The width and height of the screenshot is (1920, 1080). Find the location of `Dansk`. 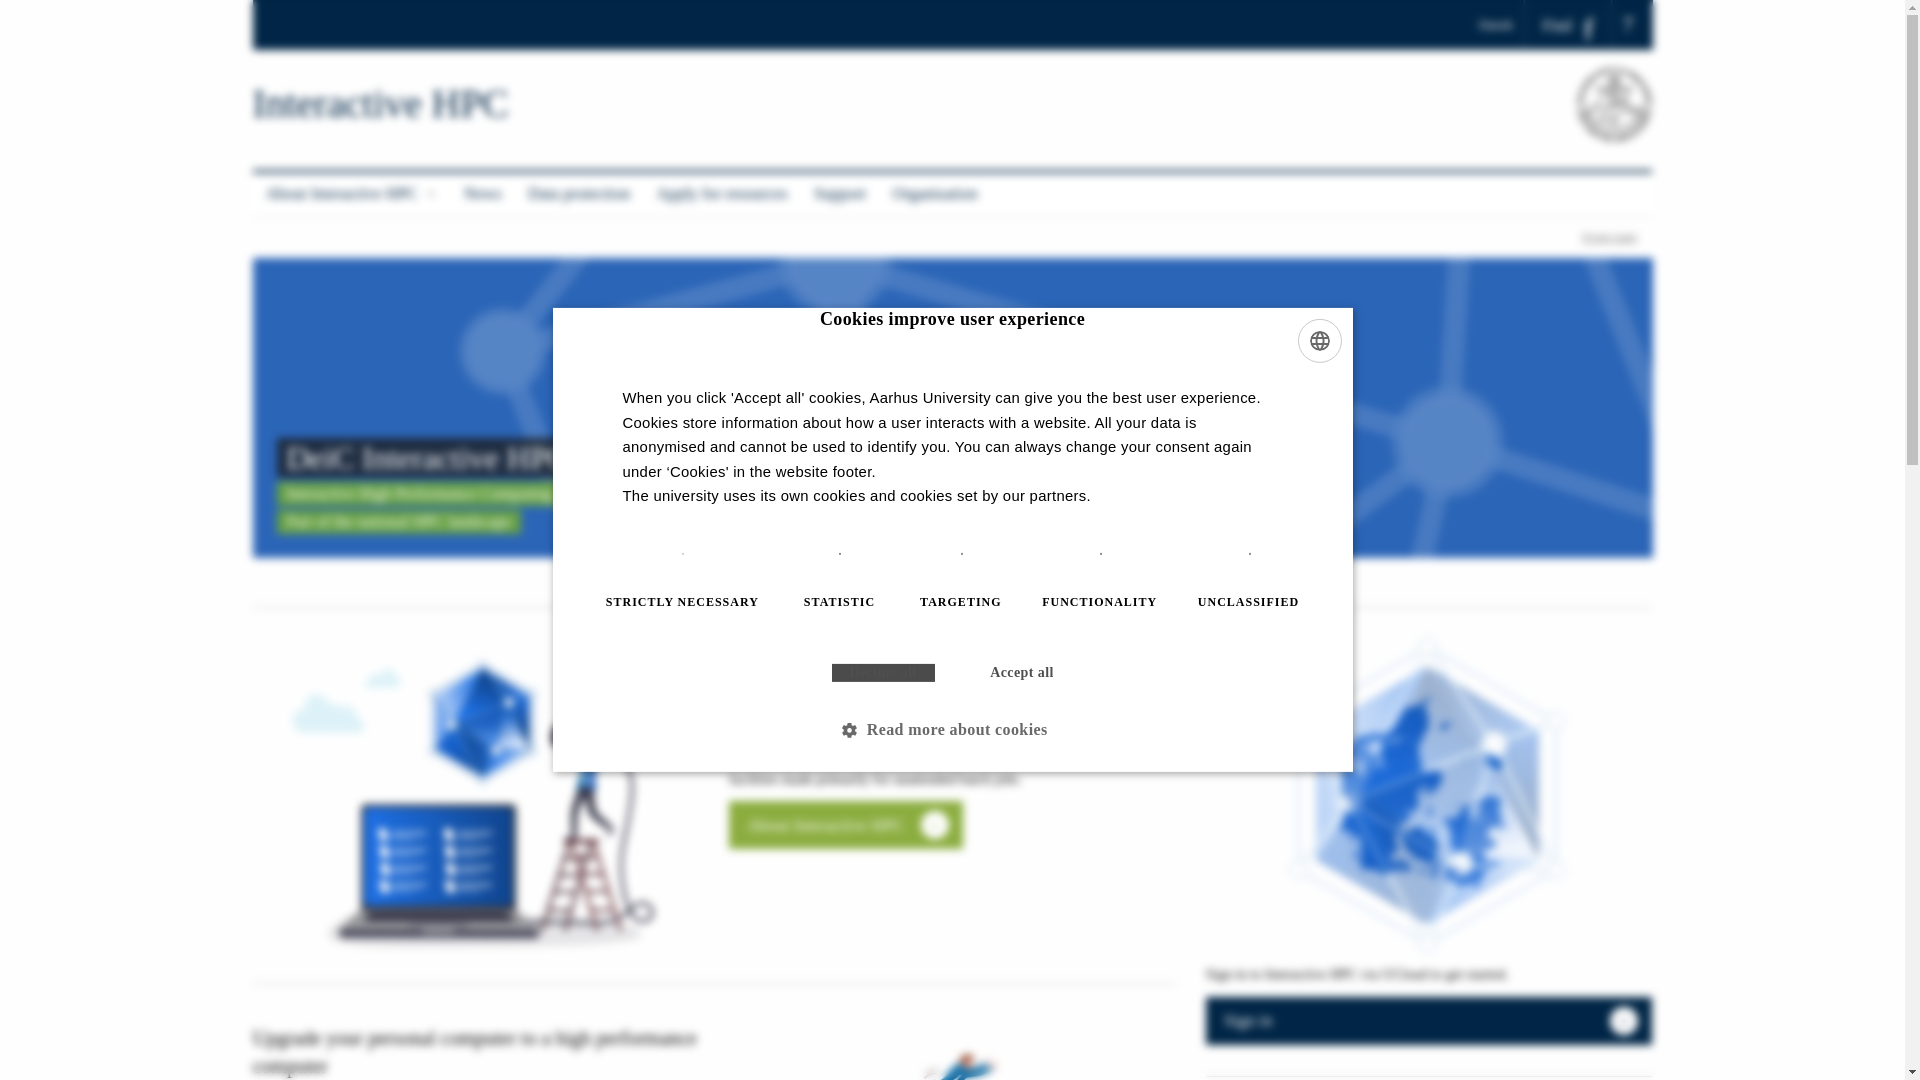

Dansk is located at coordinates (1502, 24).